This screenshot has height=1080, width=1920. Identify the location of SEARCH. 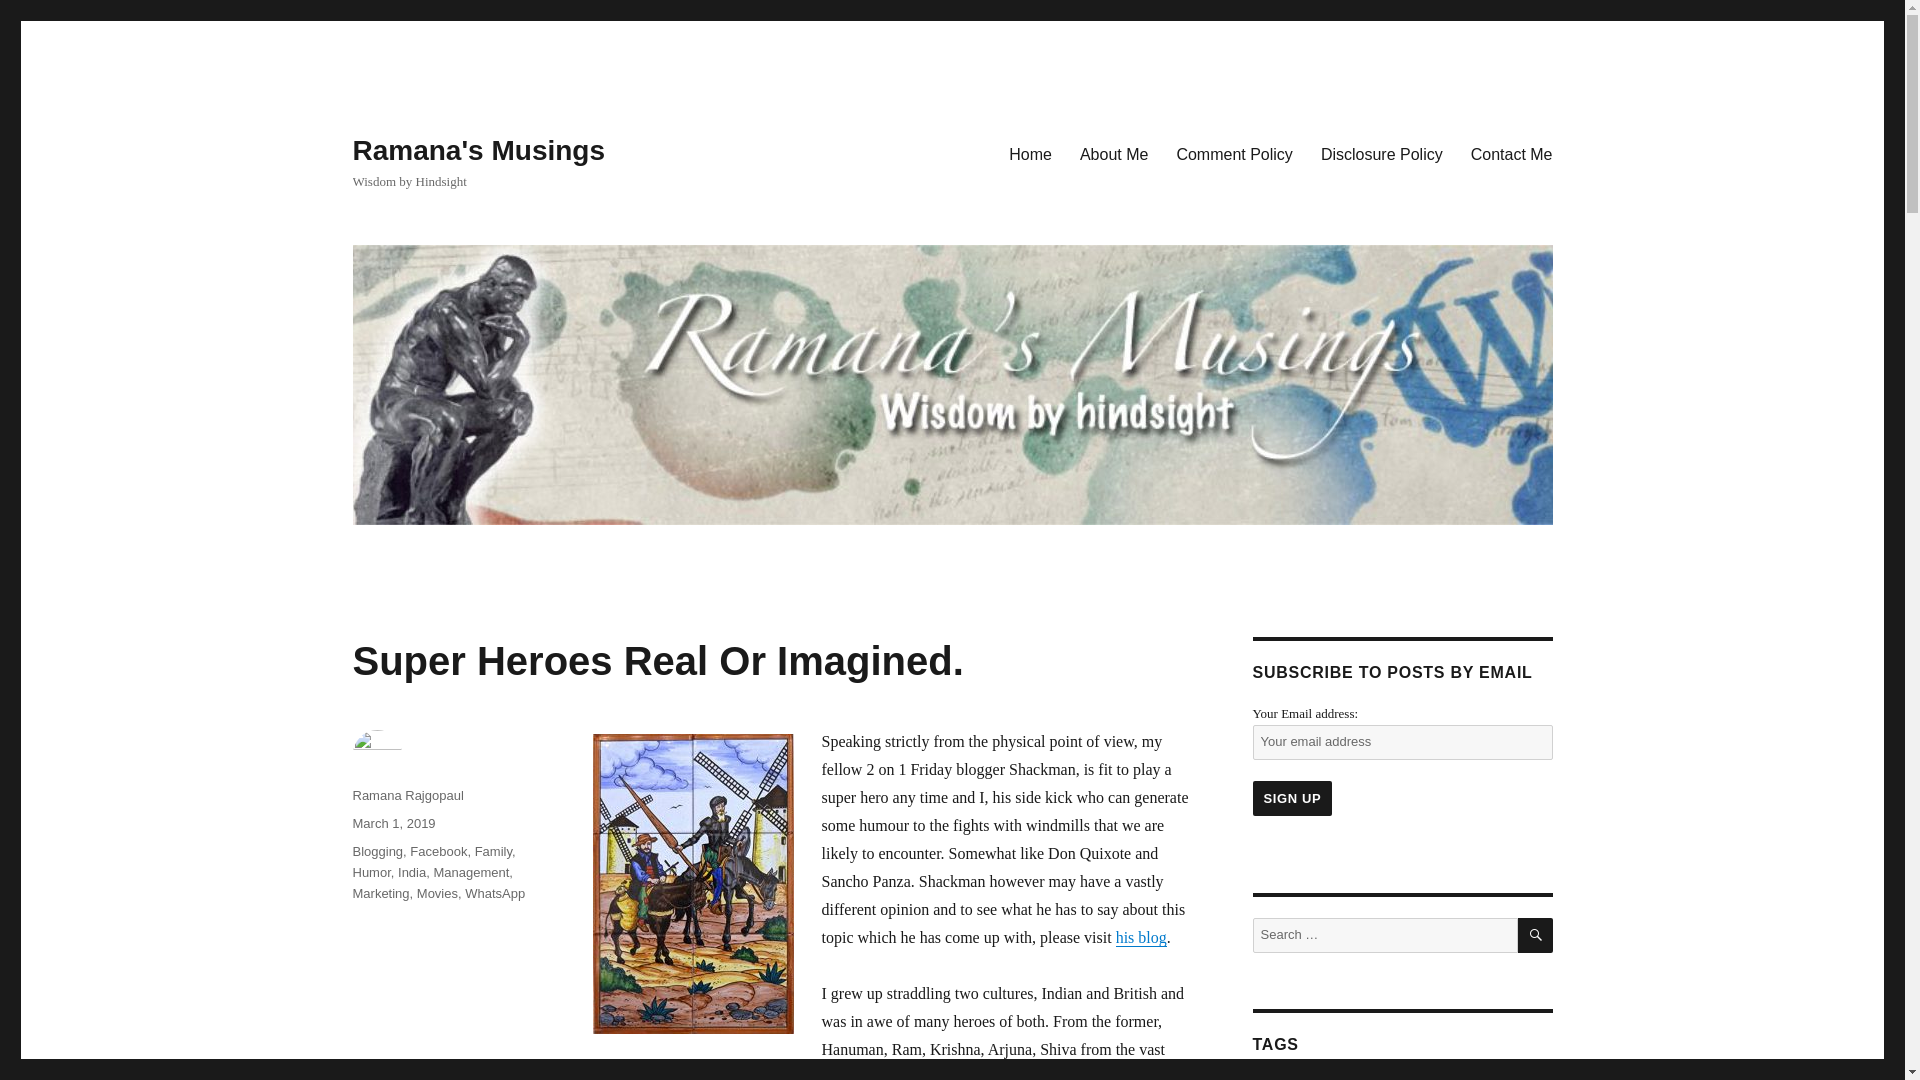
(1536, 935).